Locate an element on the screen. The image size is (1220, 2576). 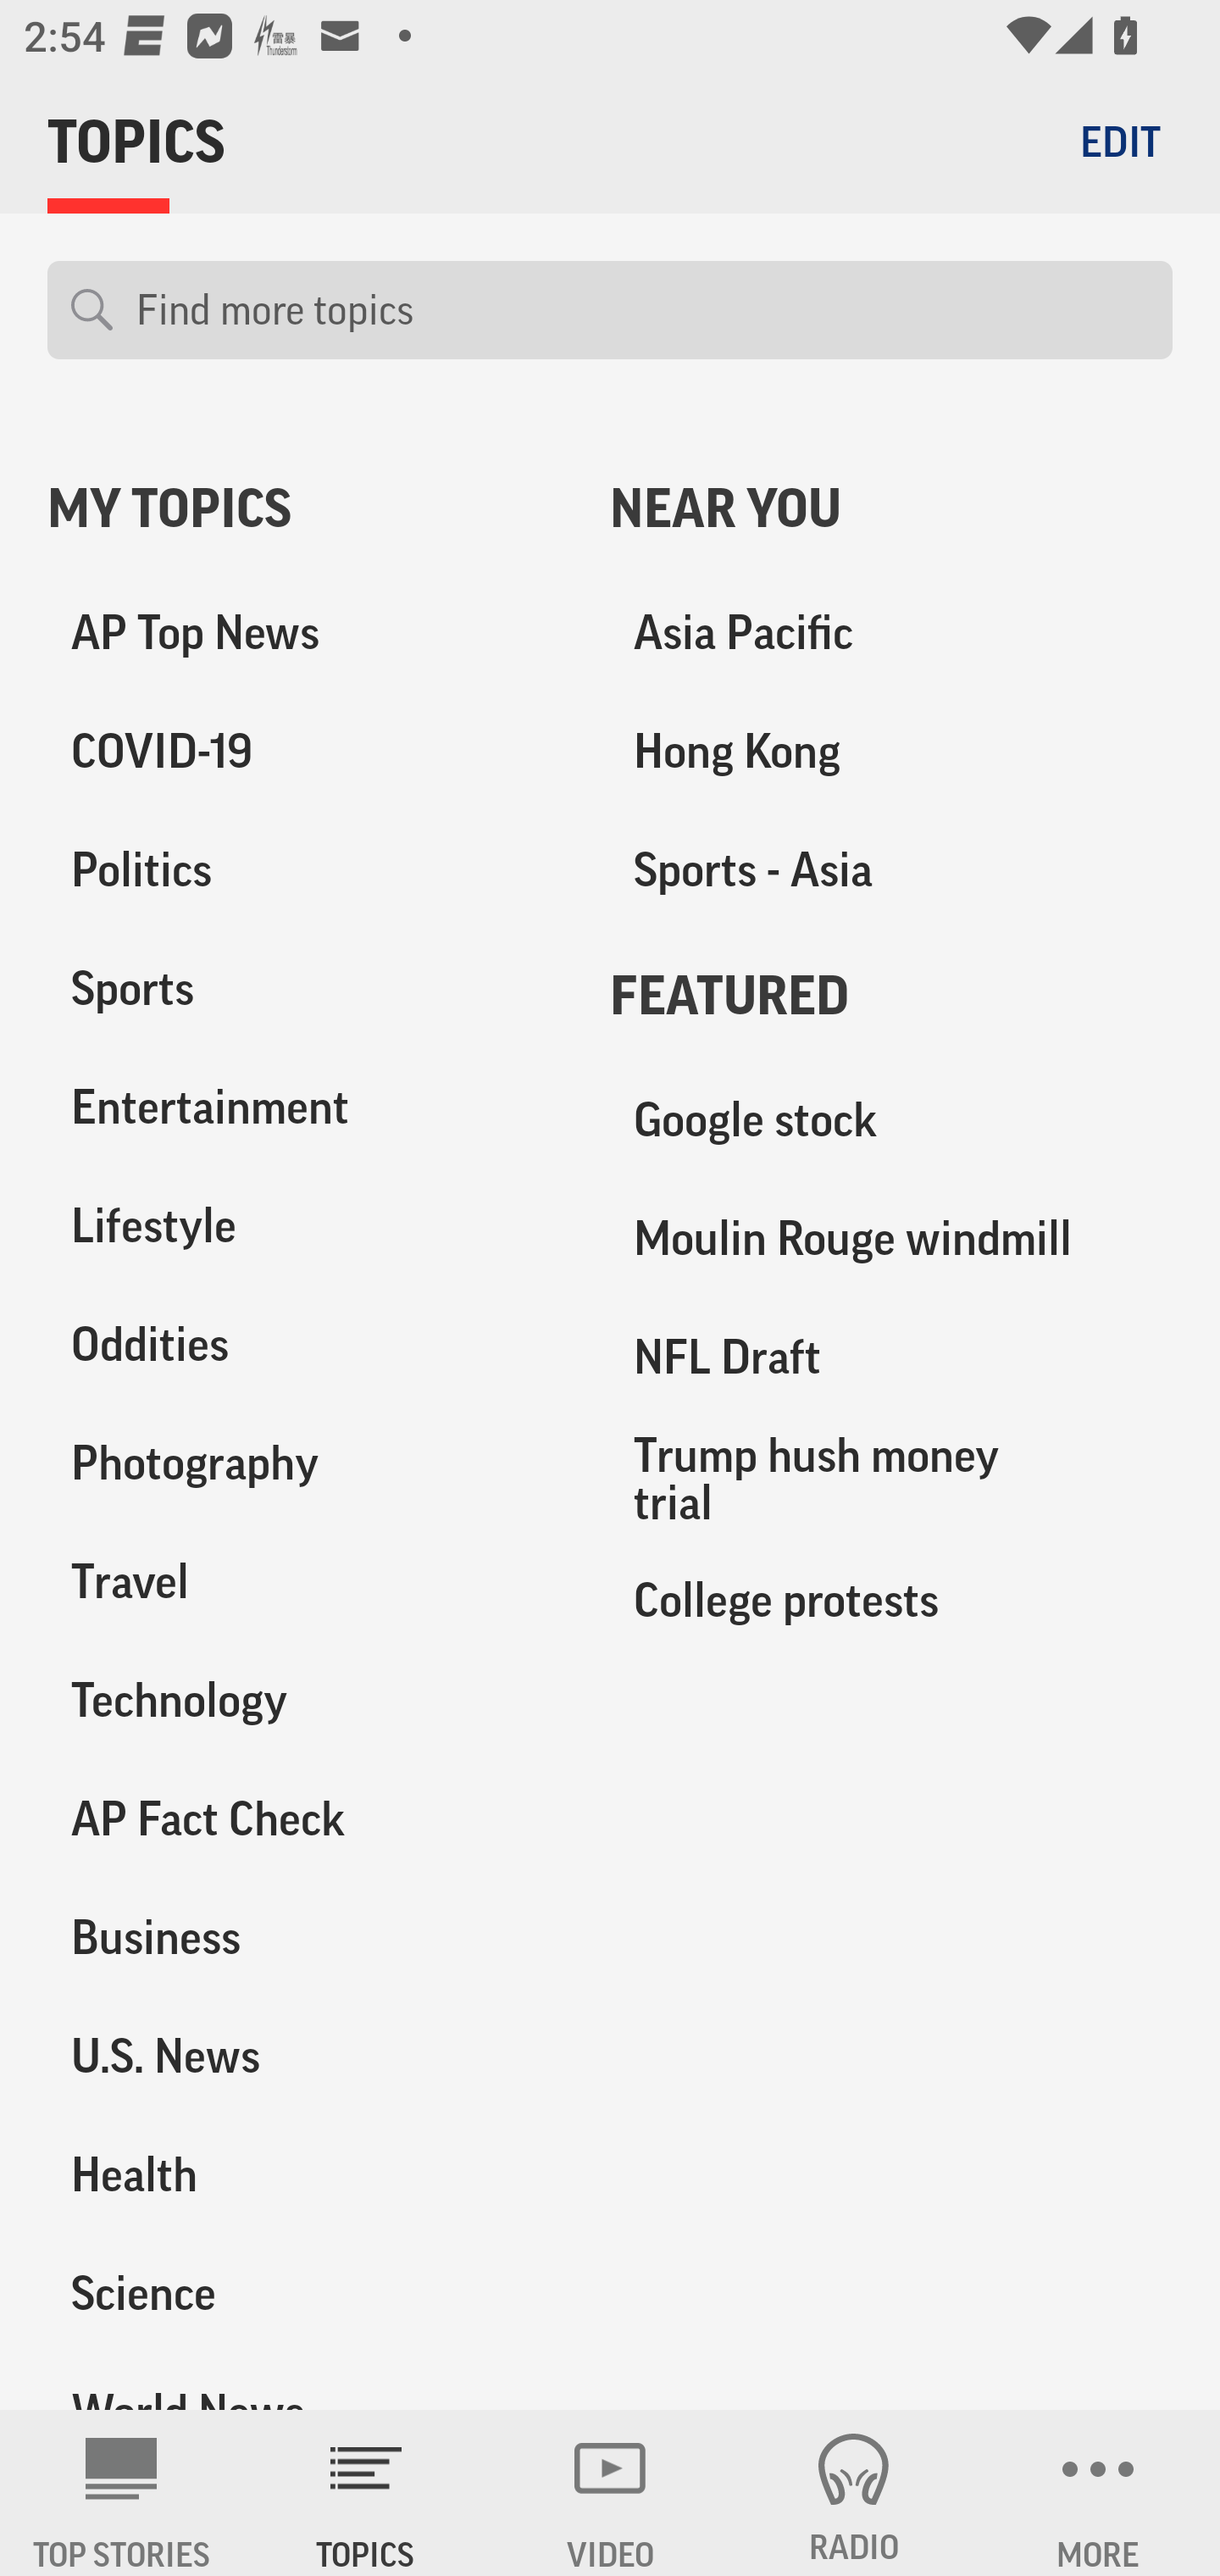
Trump hush money trial is located at coordinates (891, 1478).